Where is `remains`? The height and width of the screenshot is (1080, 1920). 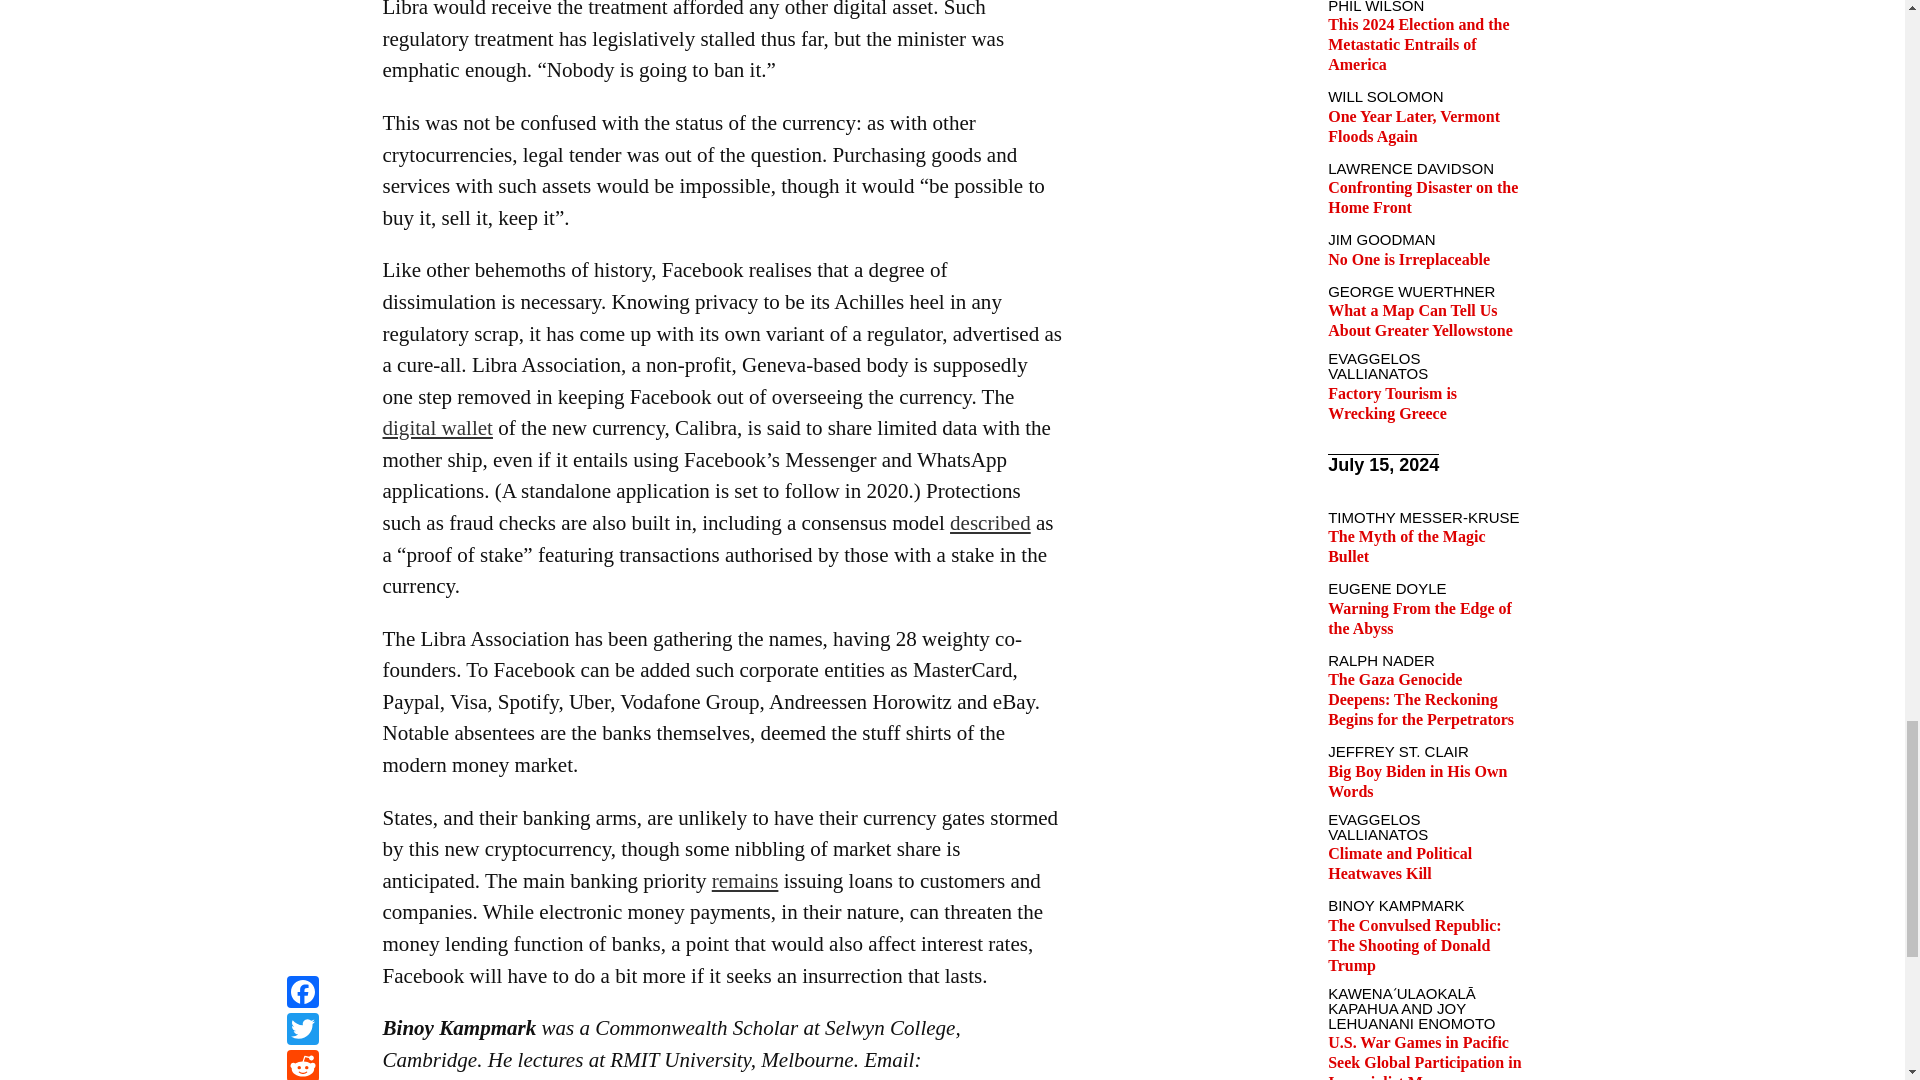
remains is located at coordinates (746, 881).